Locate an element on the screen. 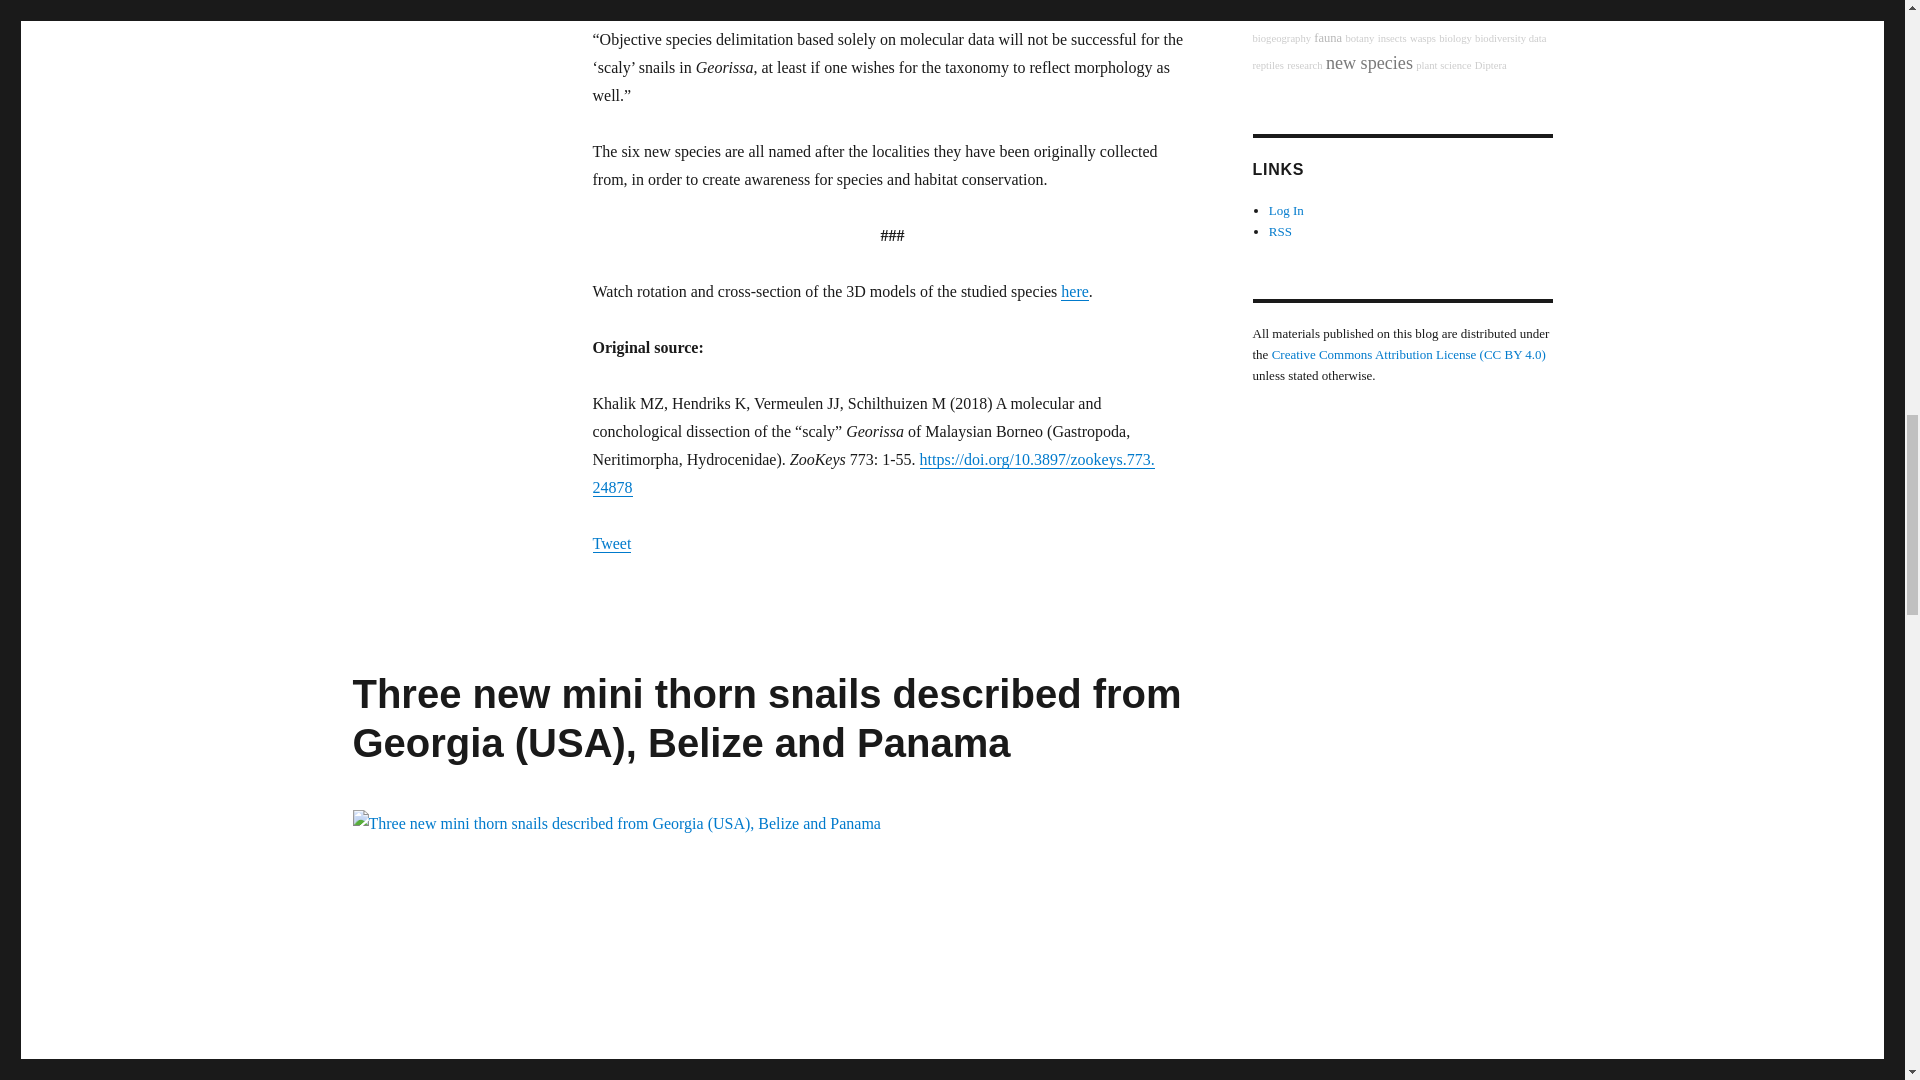  here is located at coordinates (1074, 291).